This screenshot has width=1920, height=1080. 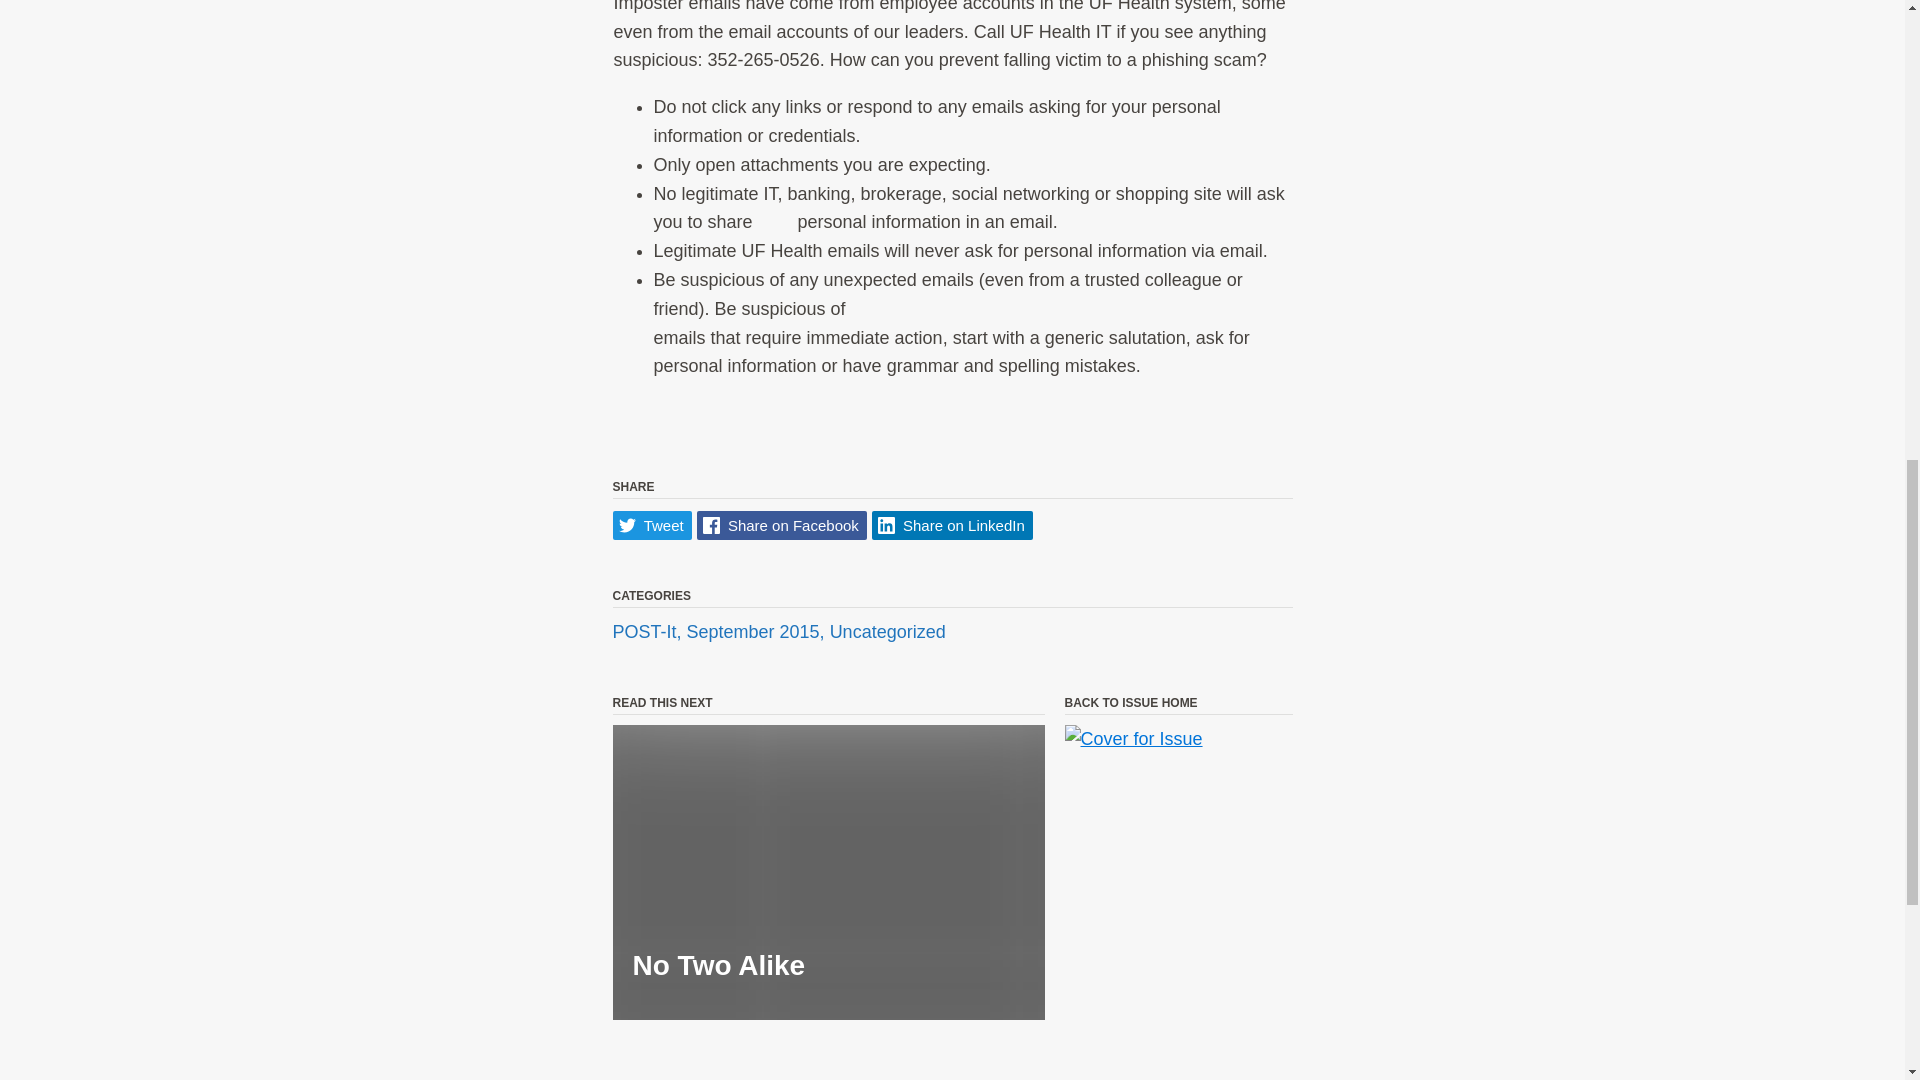 I want to click on Share on LinkedIn, so click(x=952, y=525).